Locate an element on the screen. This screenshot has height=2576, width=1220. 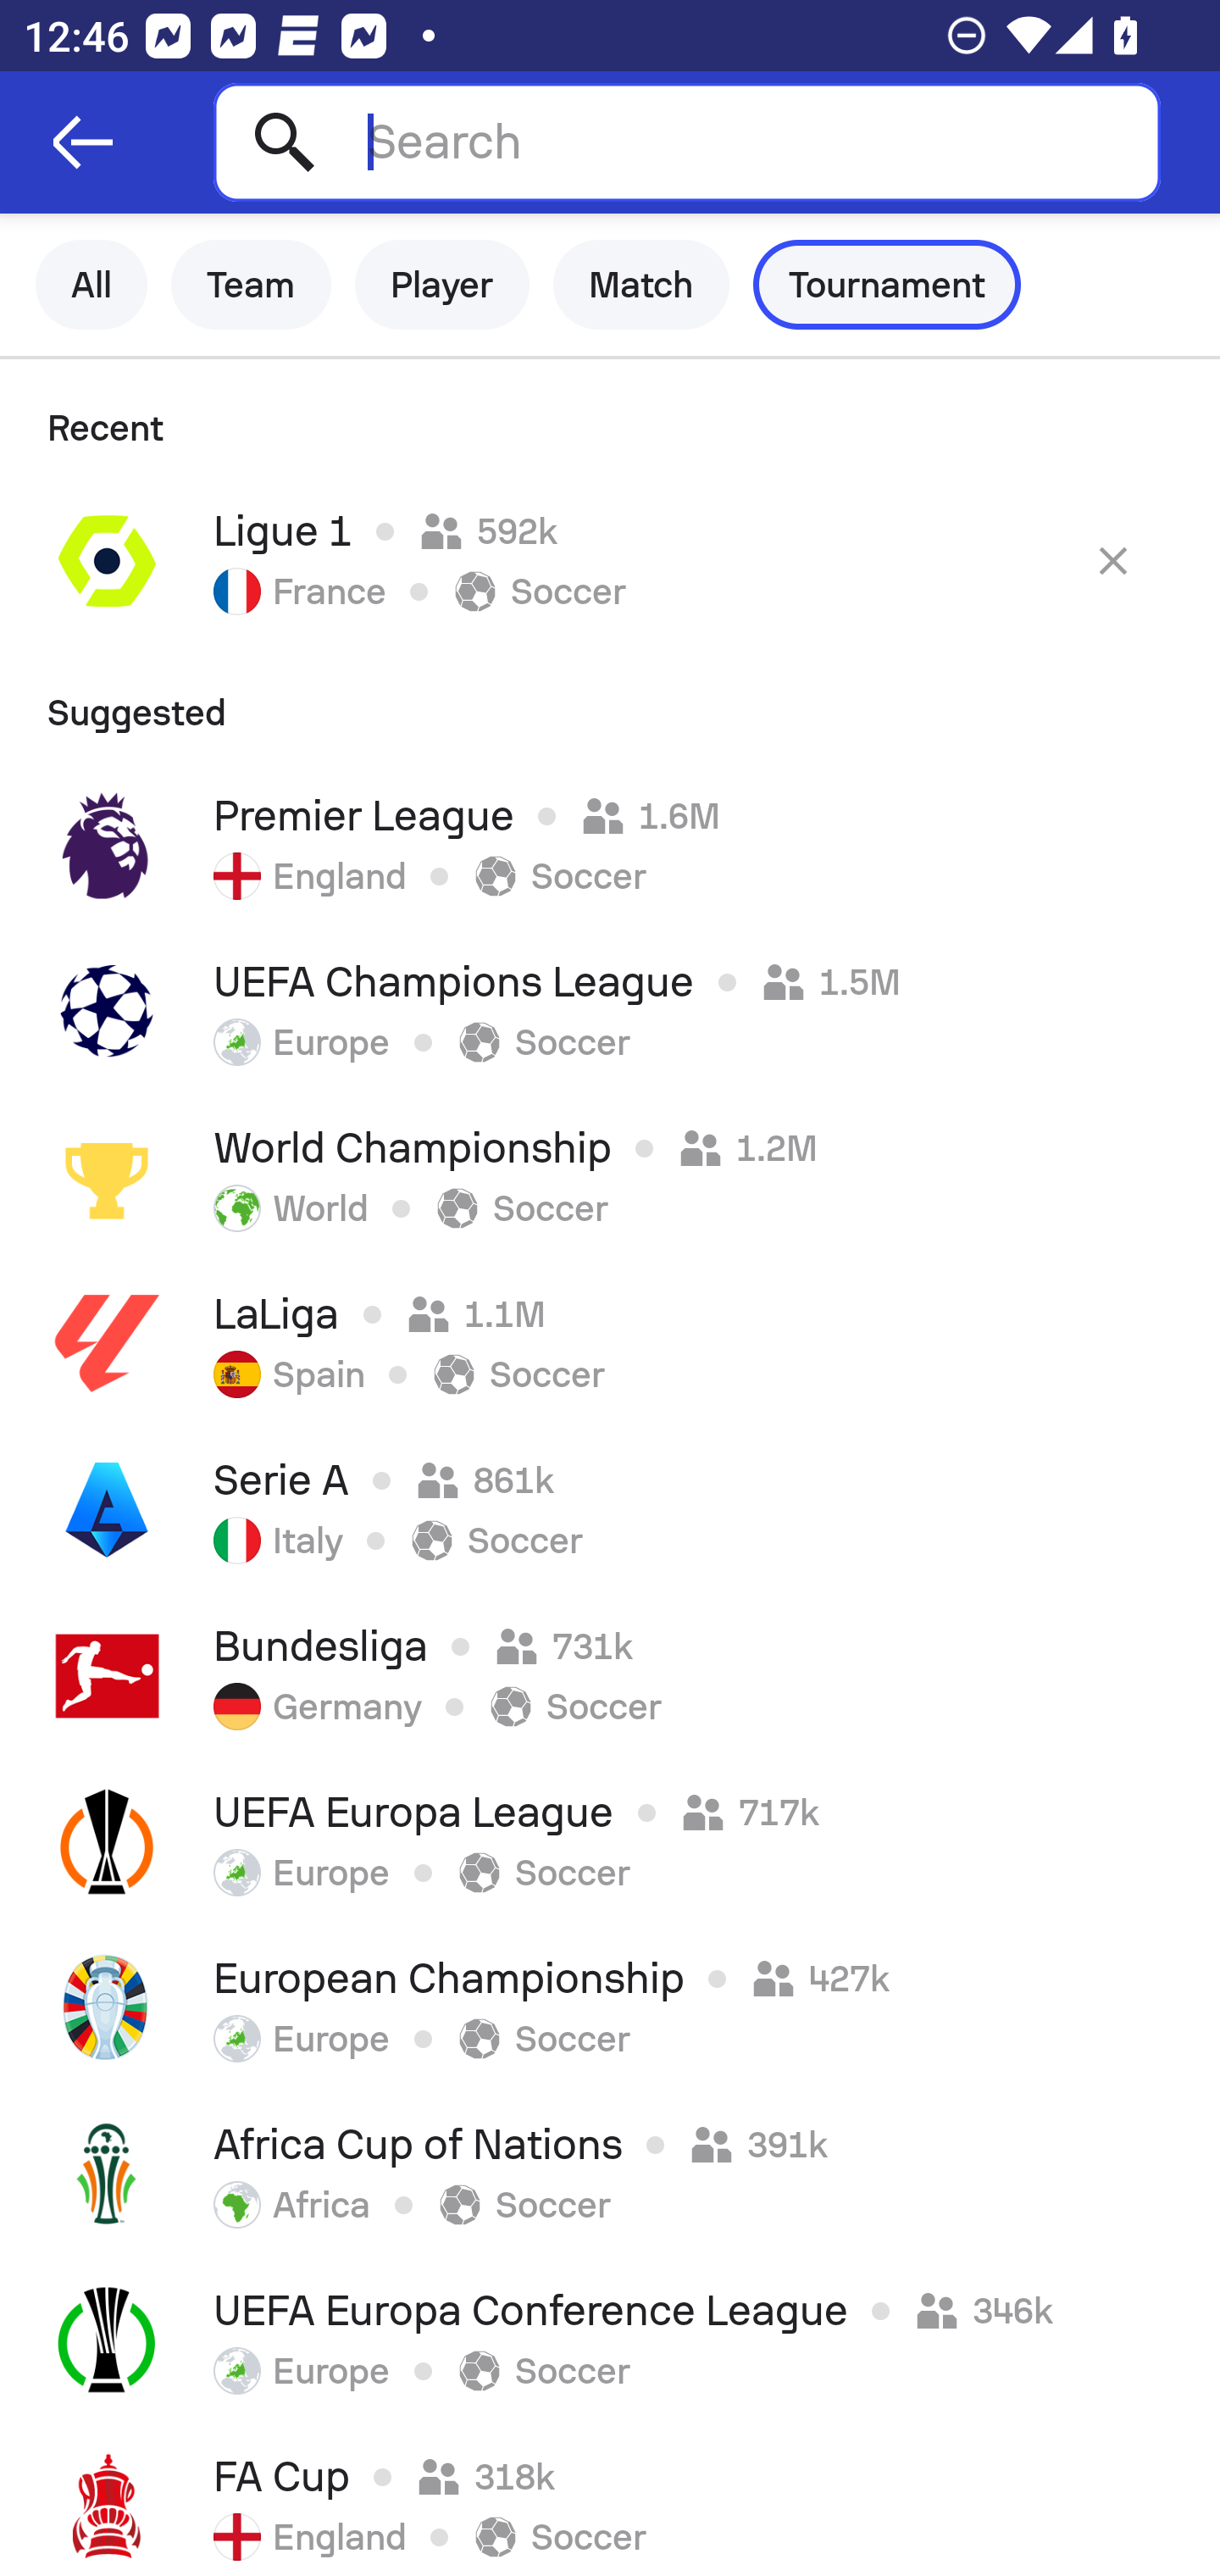
Search is located at coordinates (686, 142).